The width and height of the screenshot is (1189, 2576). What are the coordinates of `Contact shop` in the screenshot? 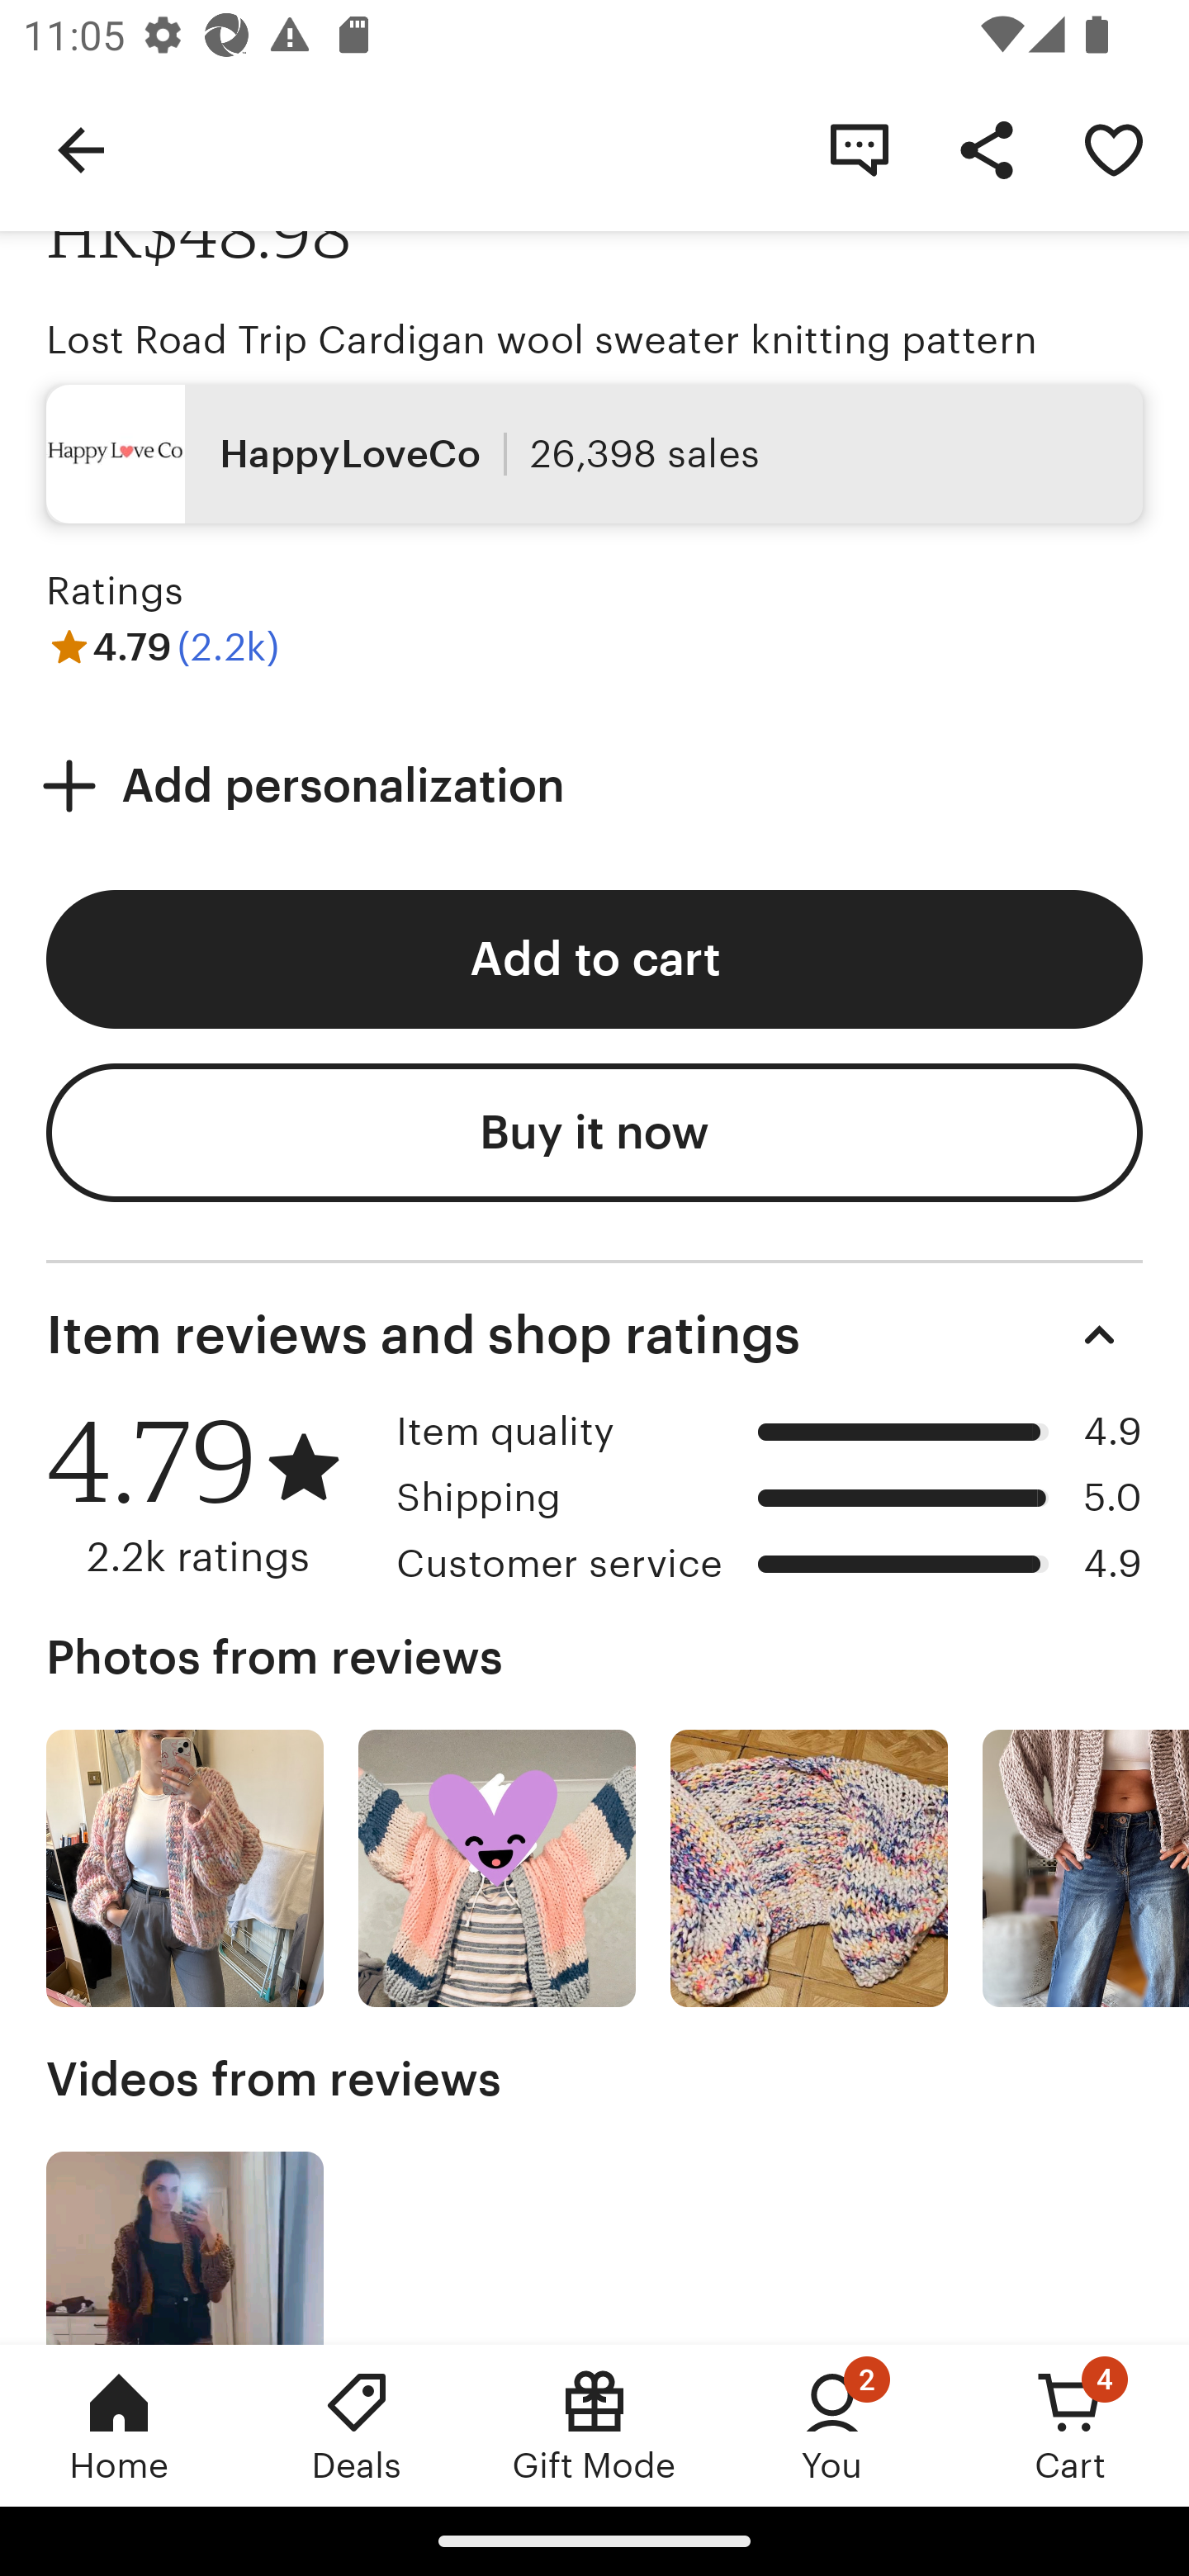 It's located at (859, 149).